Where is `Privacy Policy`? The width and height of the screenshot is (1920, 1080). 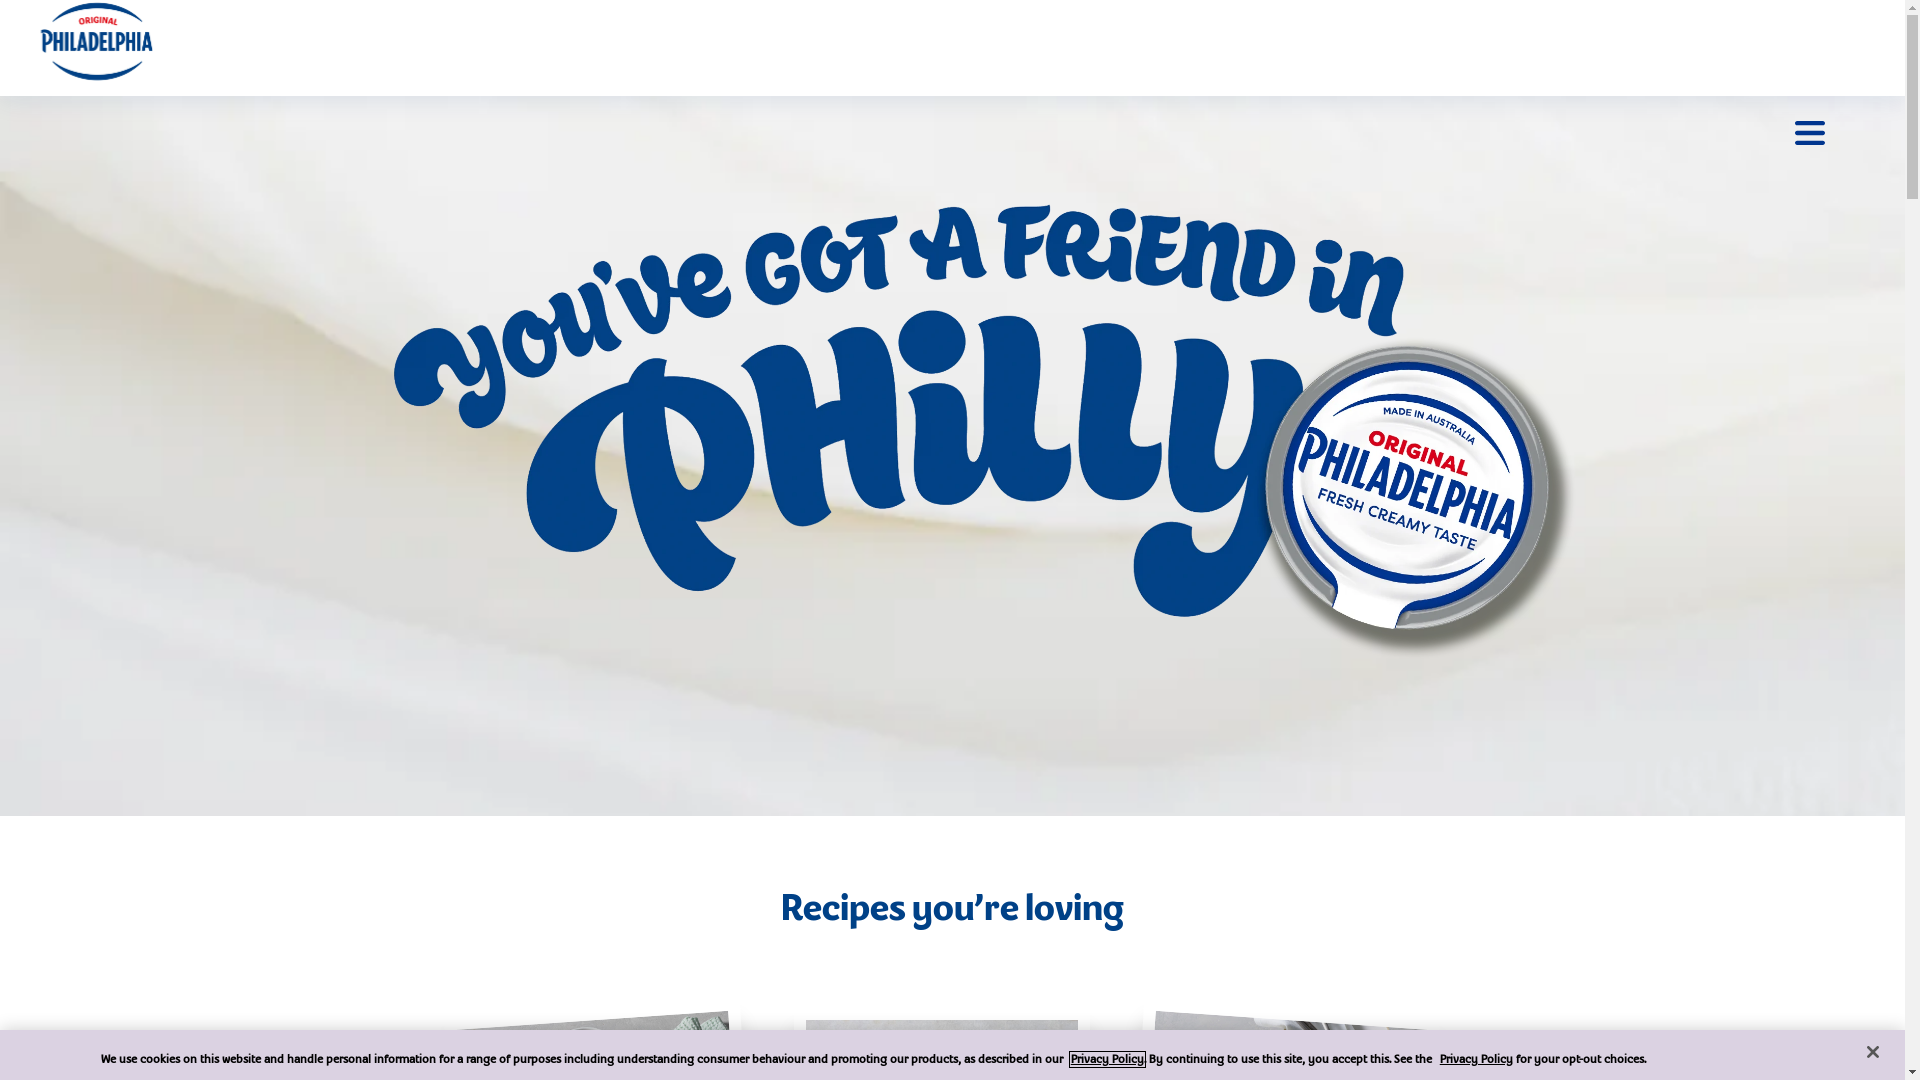 Privacy Policy is located at coordinates (1108, 1060).